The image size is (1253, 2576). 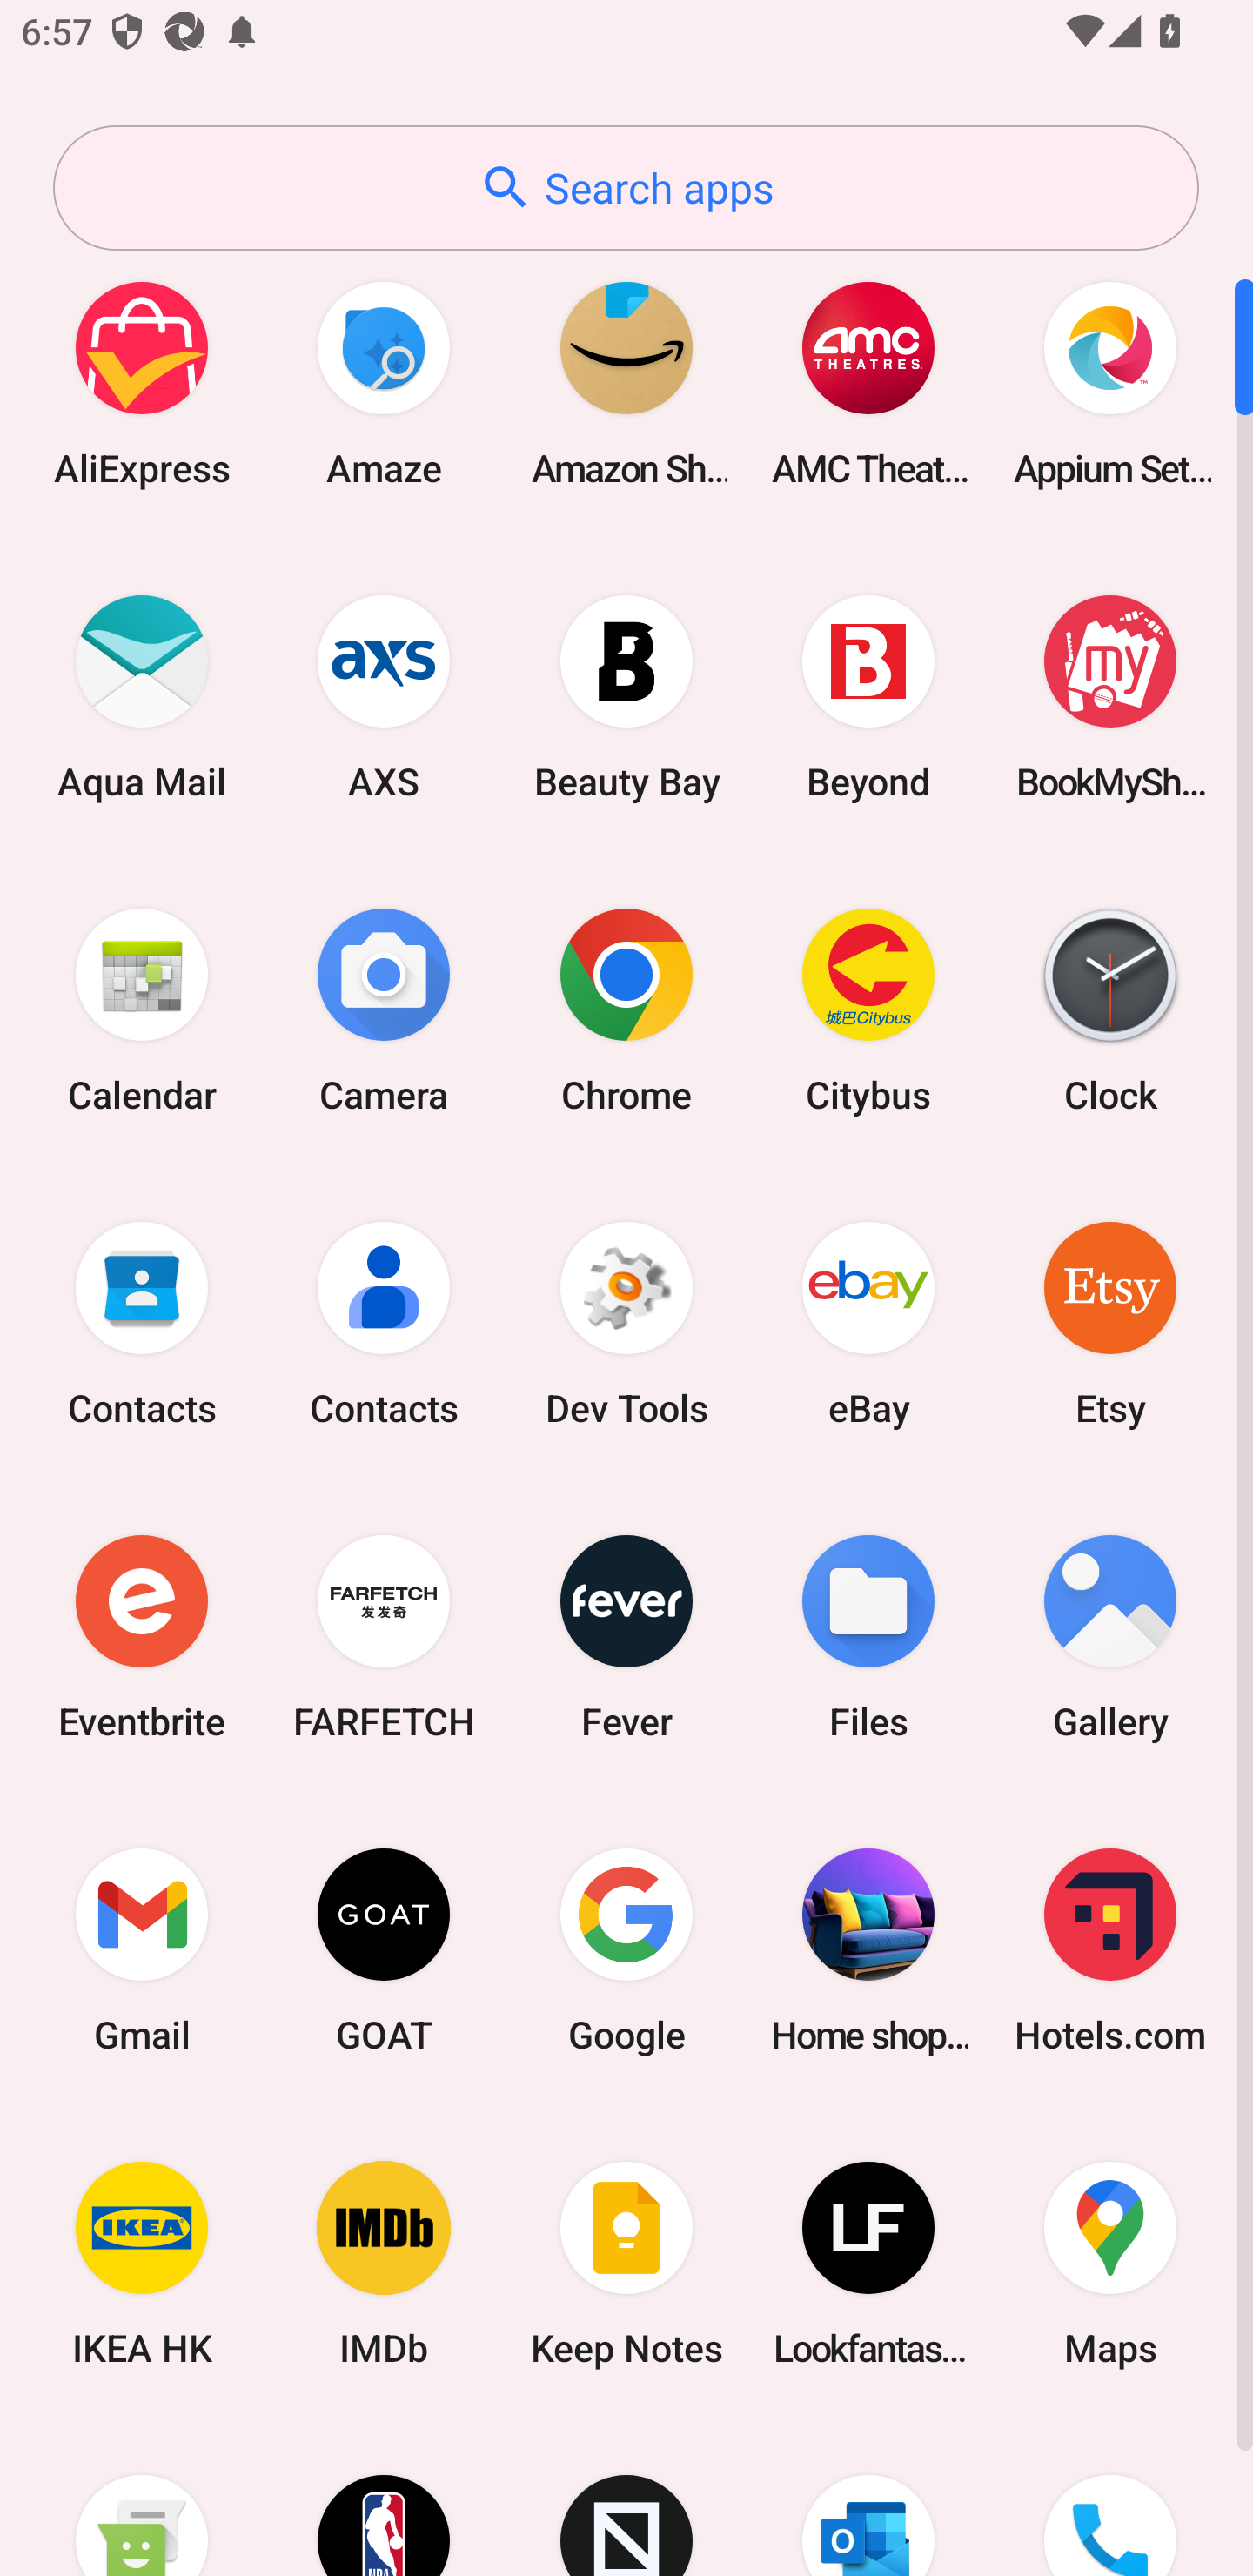 I want to click on Google, so click(x=626, y=1949).